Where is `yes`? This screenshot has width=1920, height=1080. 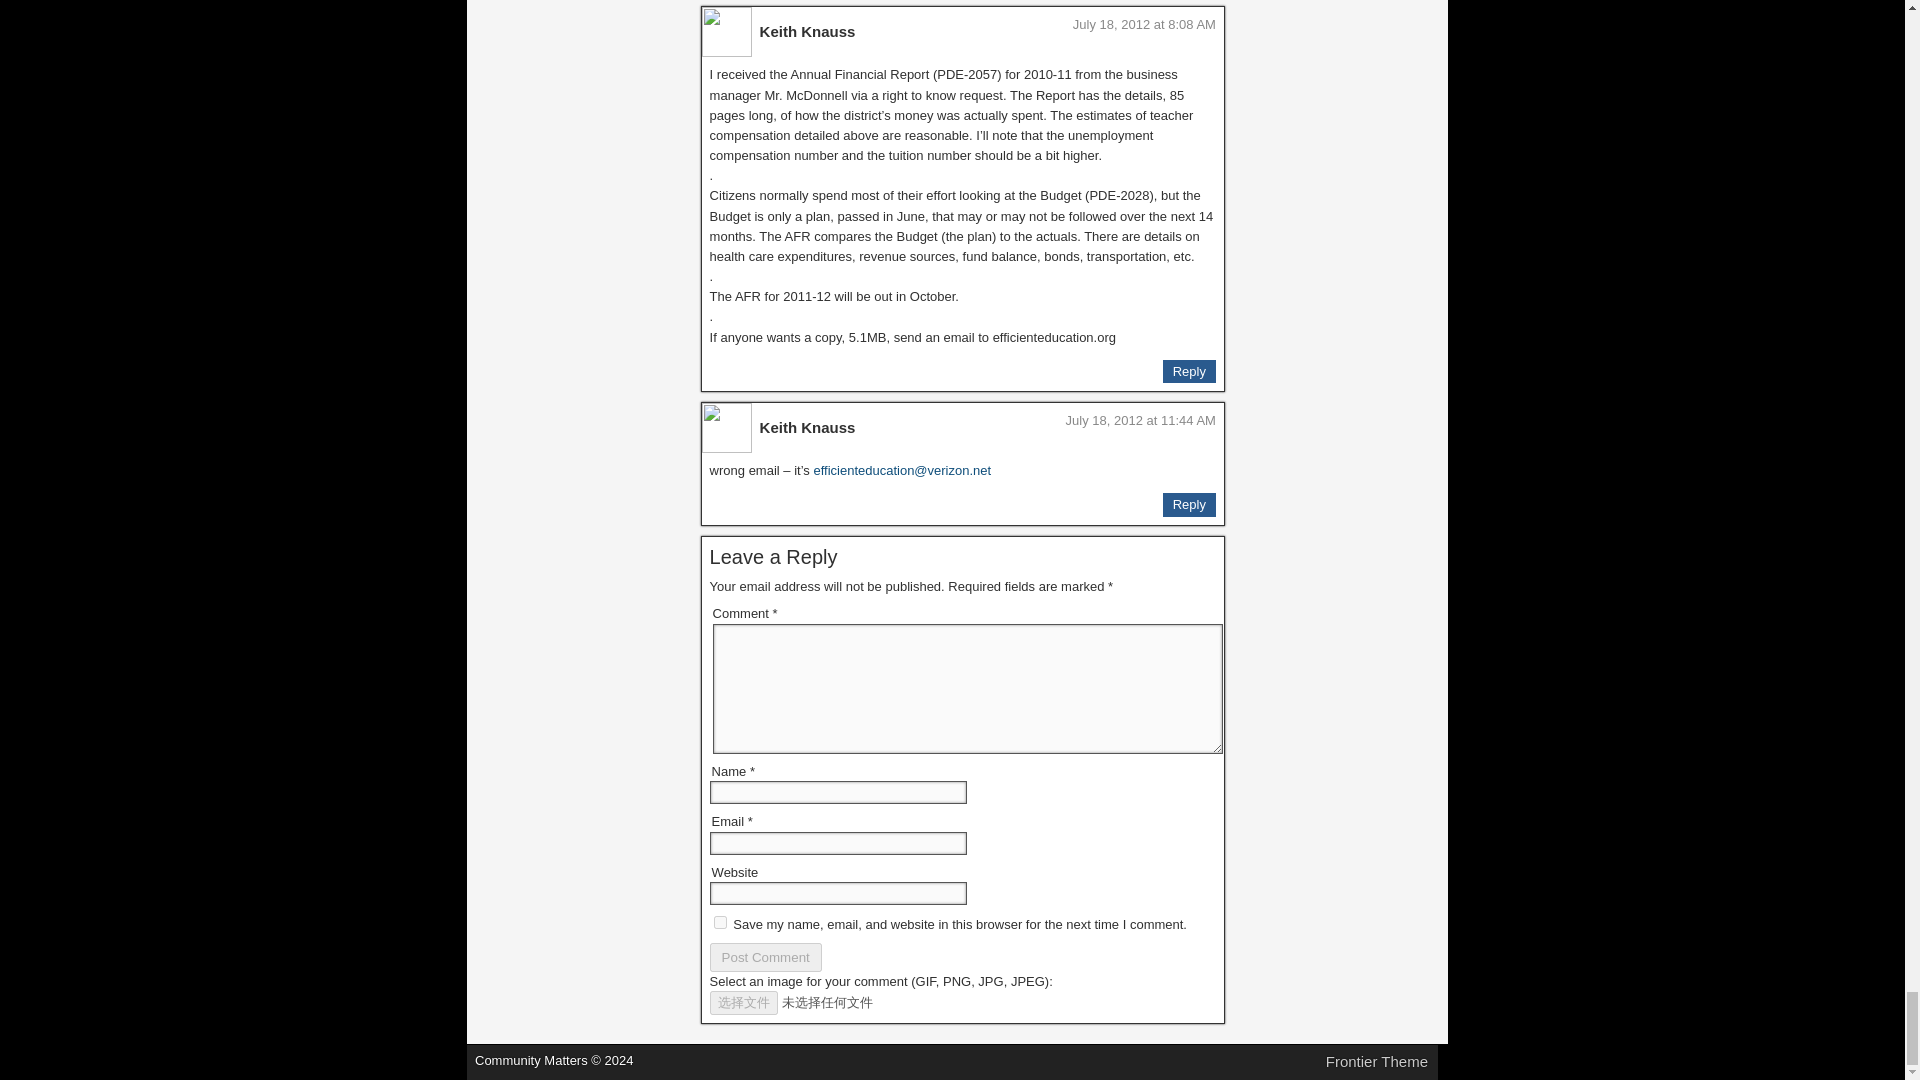
yes is located at coordinates (720, 922).